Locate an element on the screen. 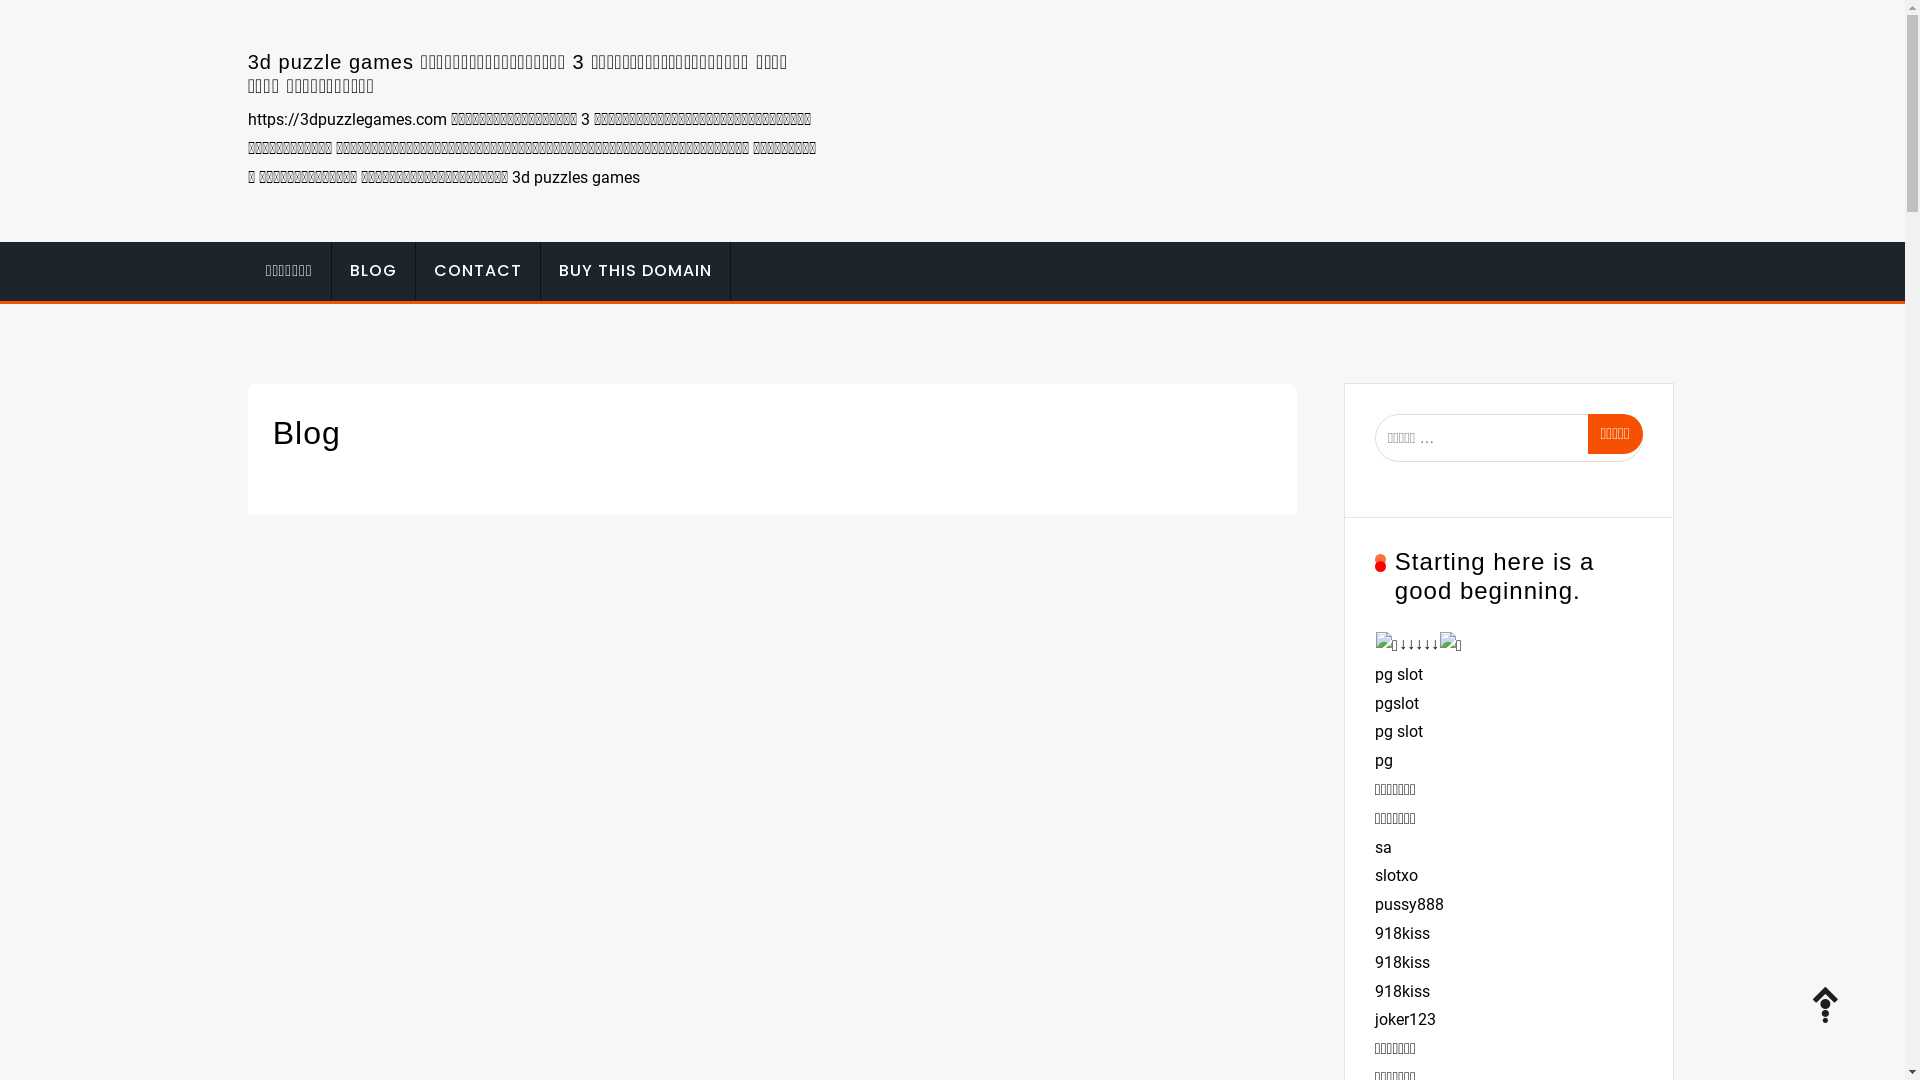 The width and height of the screenshot is (1920, 1080). sa is located at coordinates (1384, 848).